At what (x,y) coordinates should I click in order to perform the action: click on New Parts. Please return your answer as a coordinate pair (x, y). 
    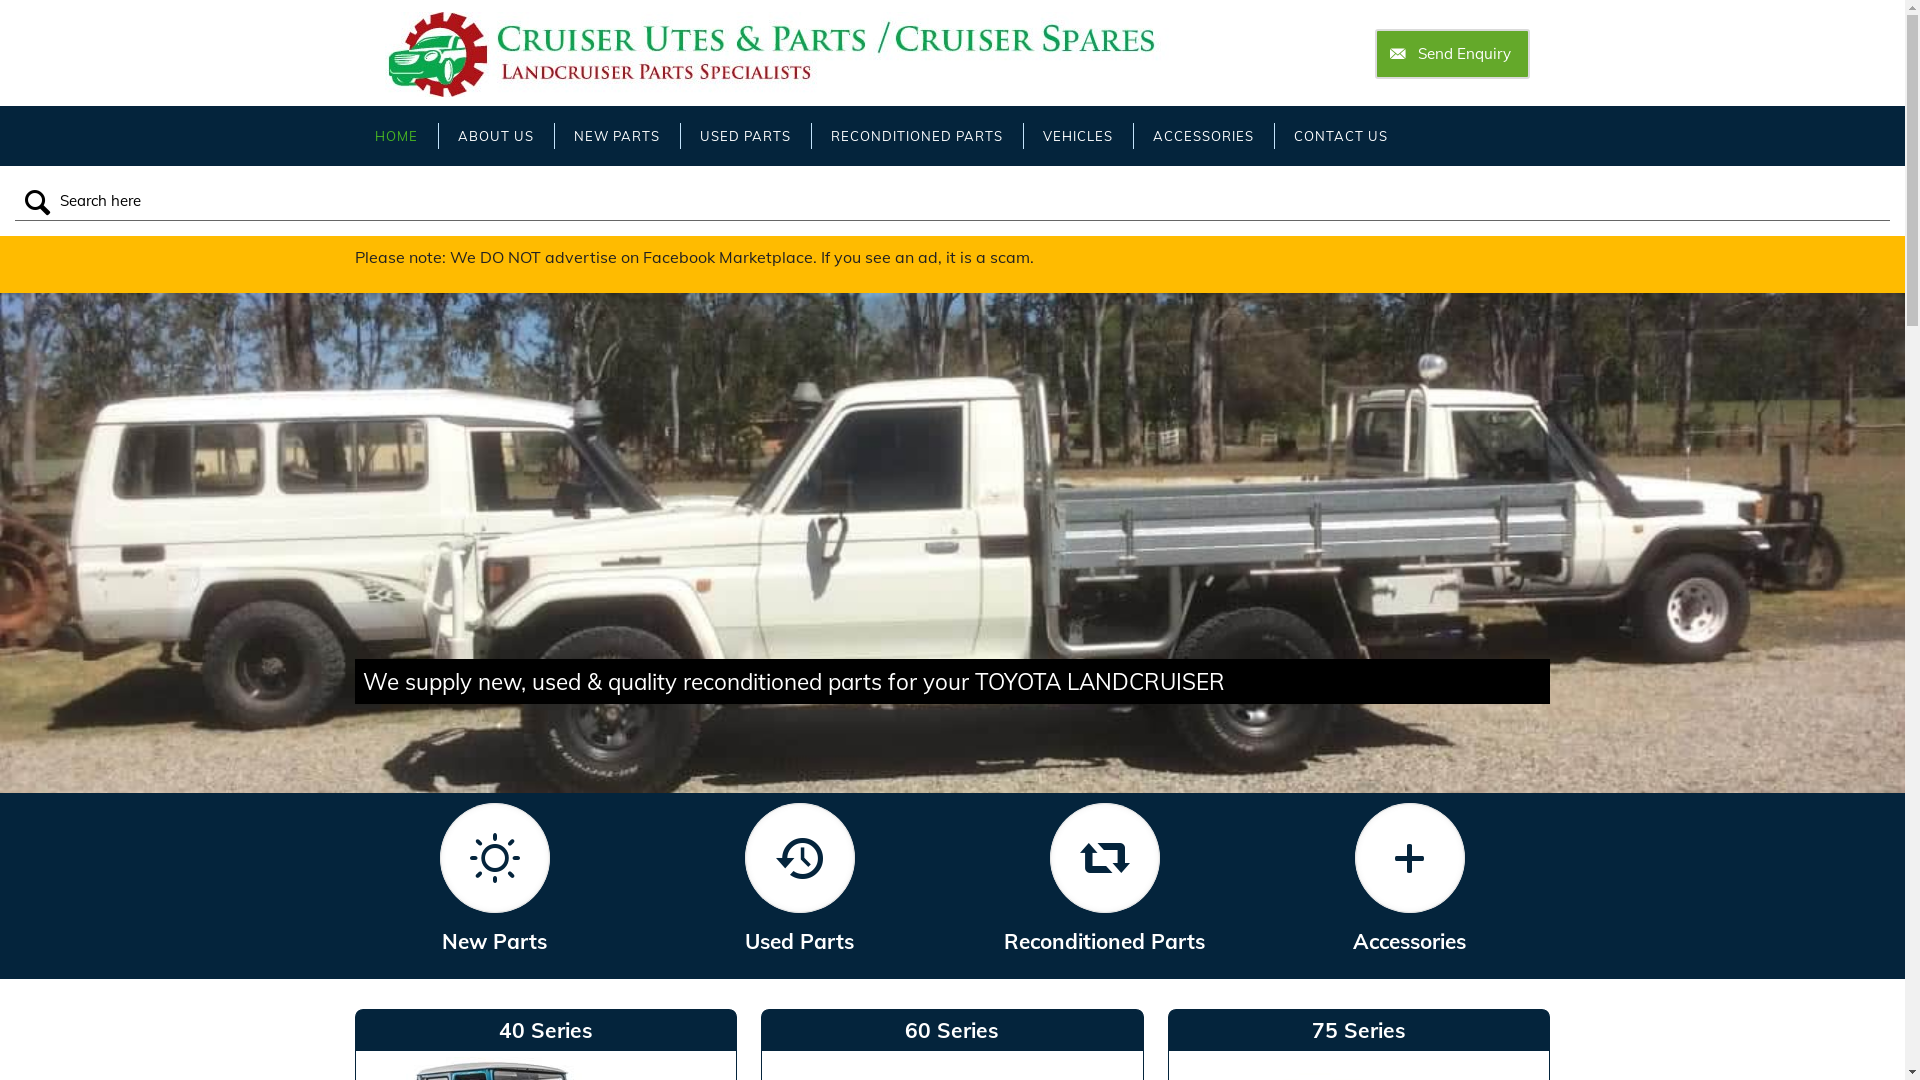
    Looking at the image, I should click on (496, 878).